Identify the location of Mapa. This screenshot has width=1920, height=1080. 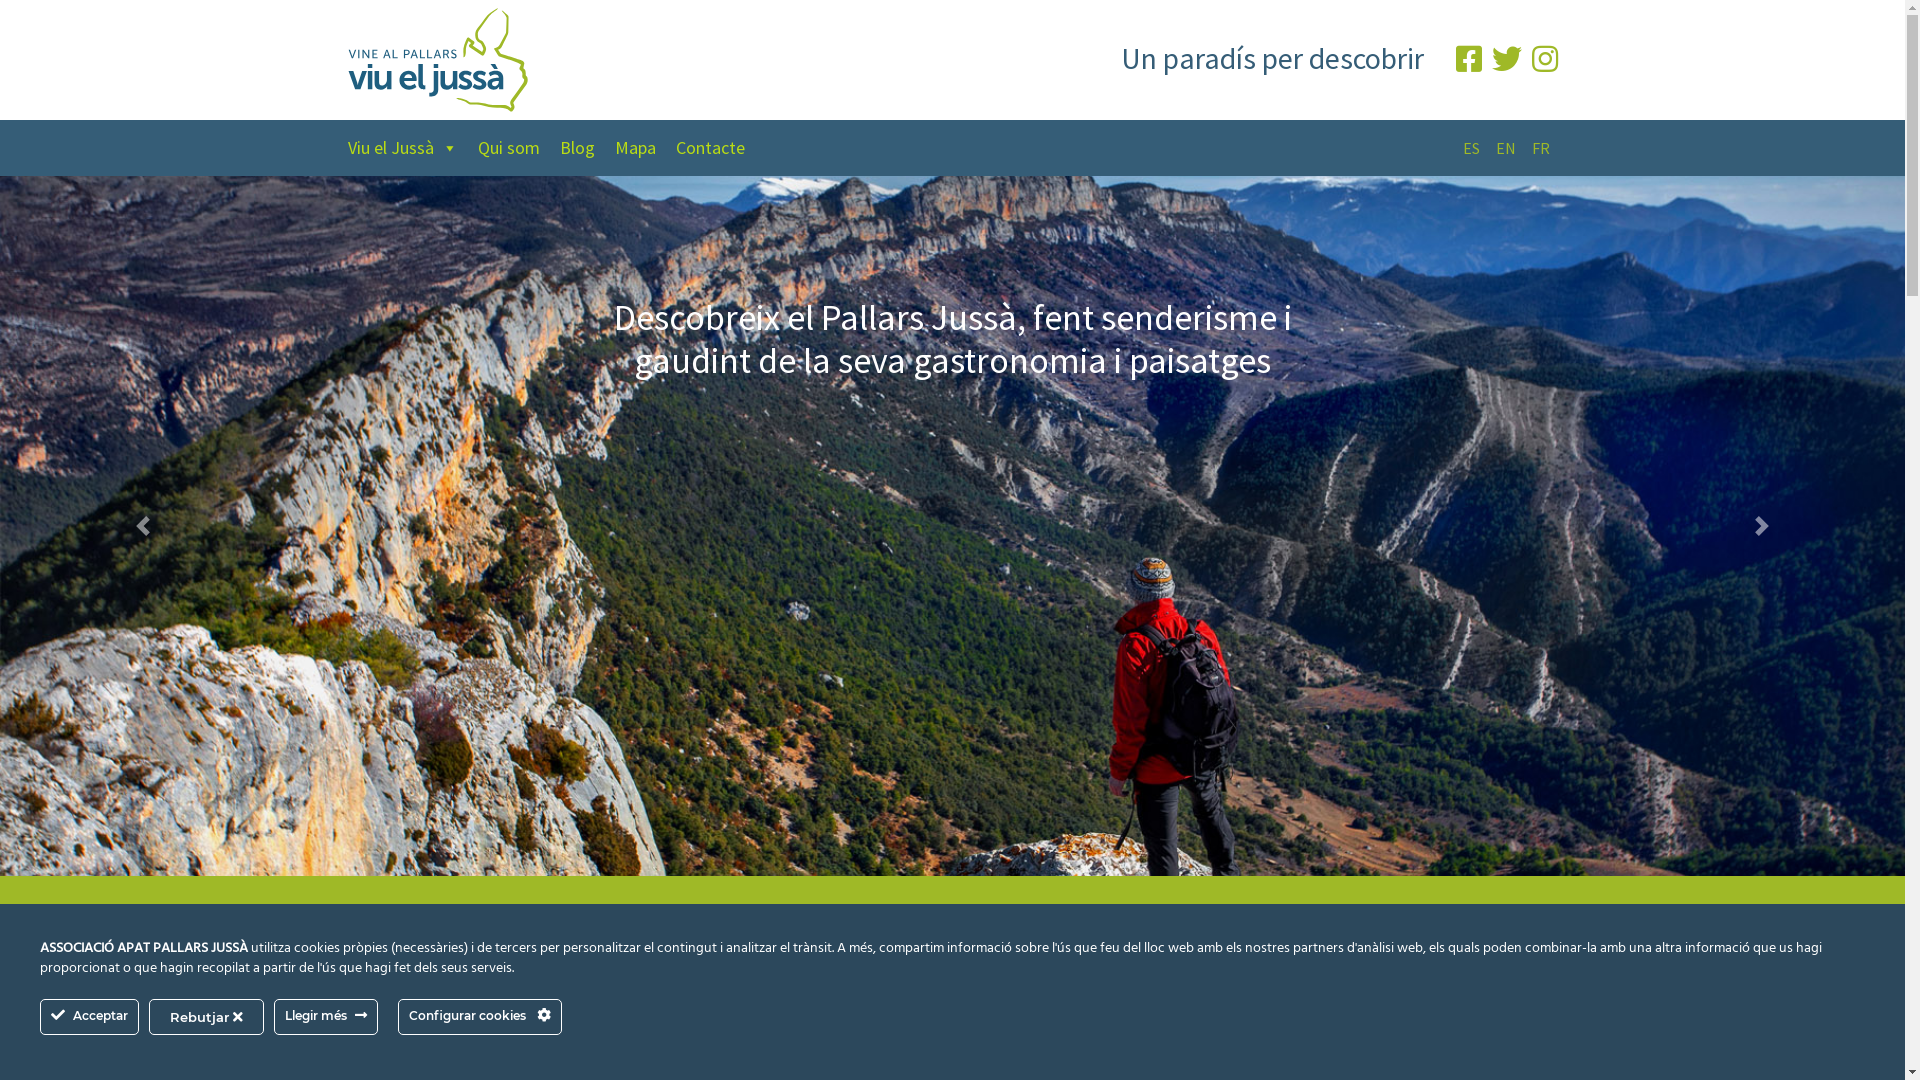
(644, 148).